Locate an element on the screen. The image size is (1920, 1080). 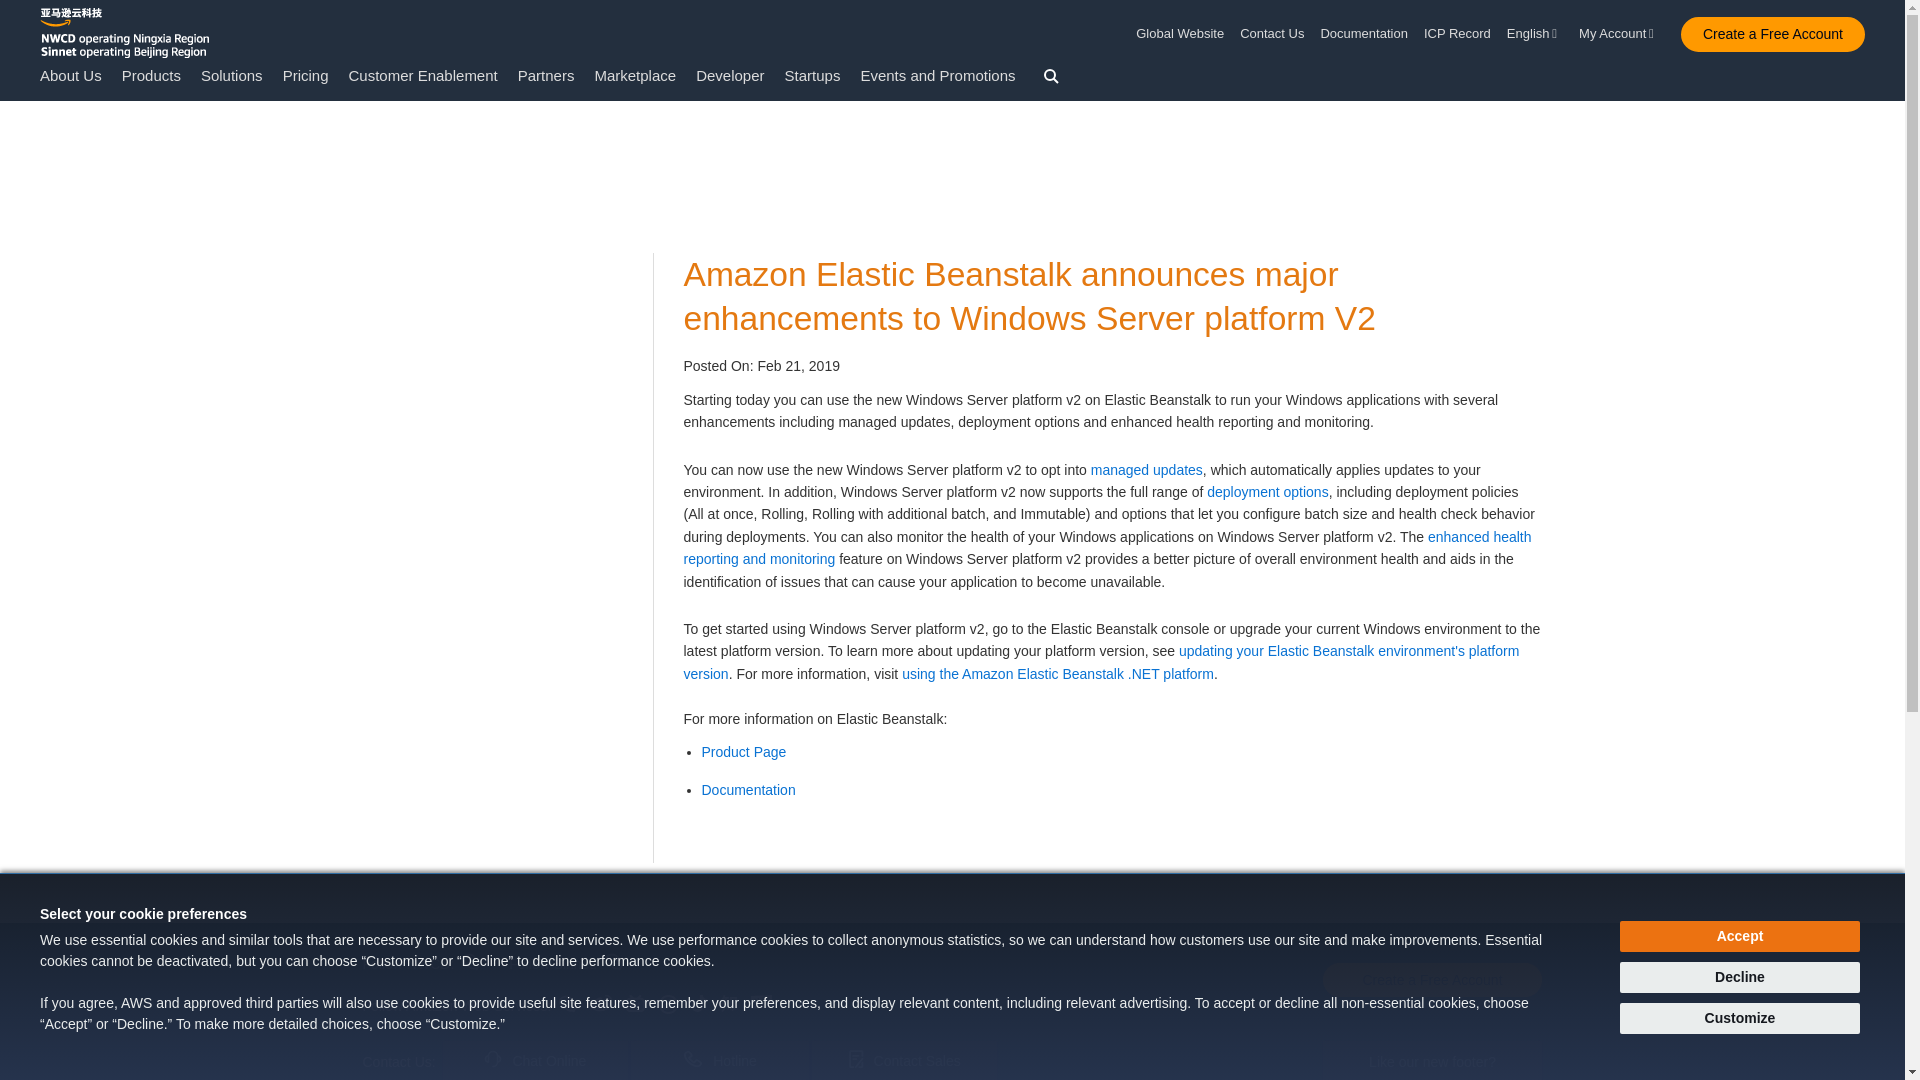
Global Website is located at coordinates (1184, 34).